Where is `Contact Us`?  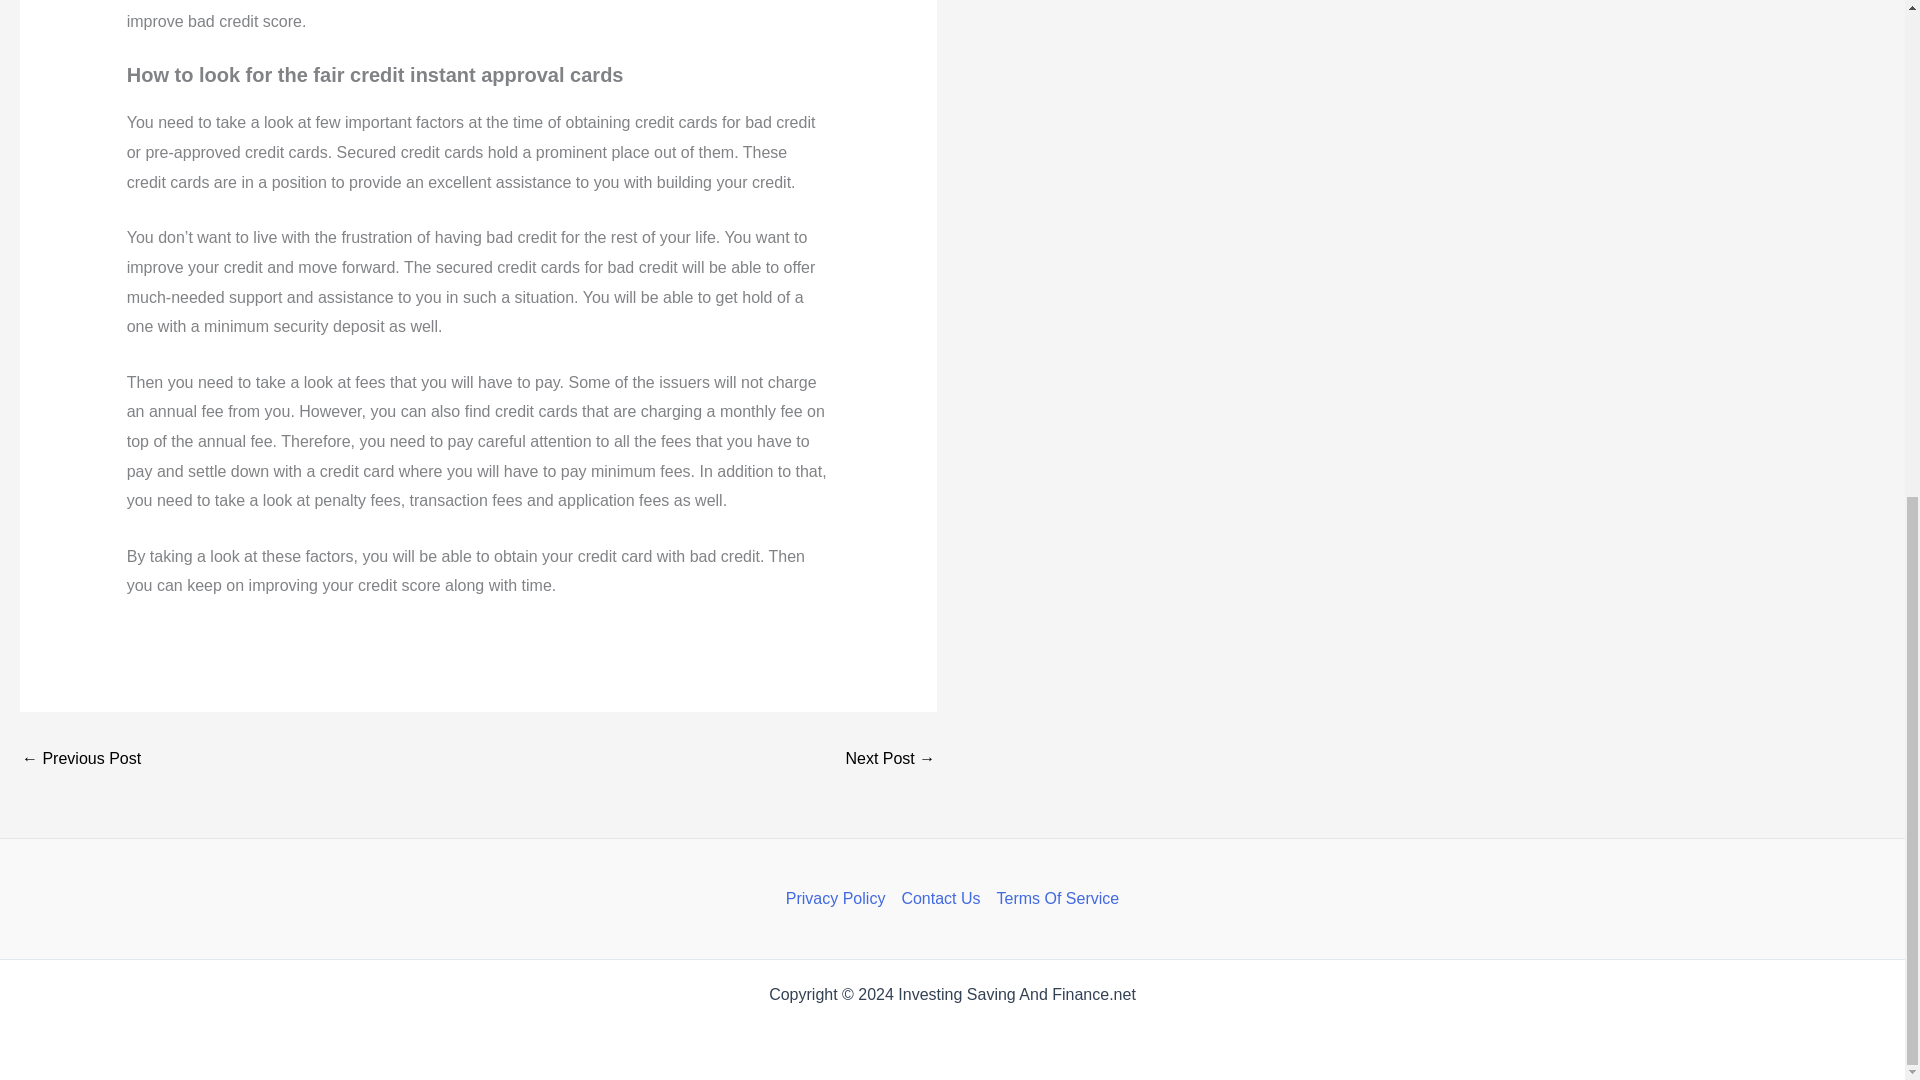
Contact Us is located at coordinates (940, 898).